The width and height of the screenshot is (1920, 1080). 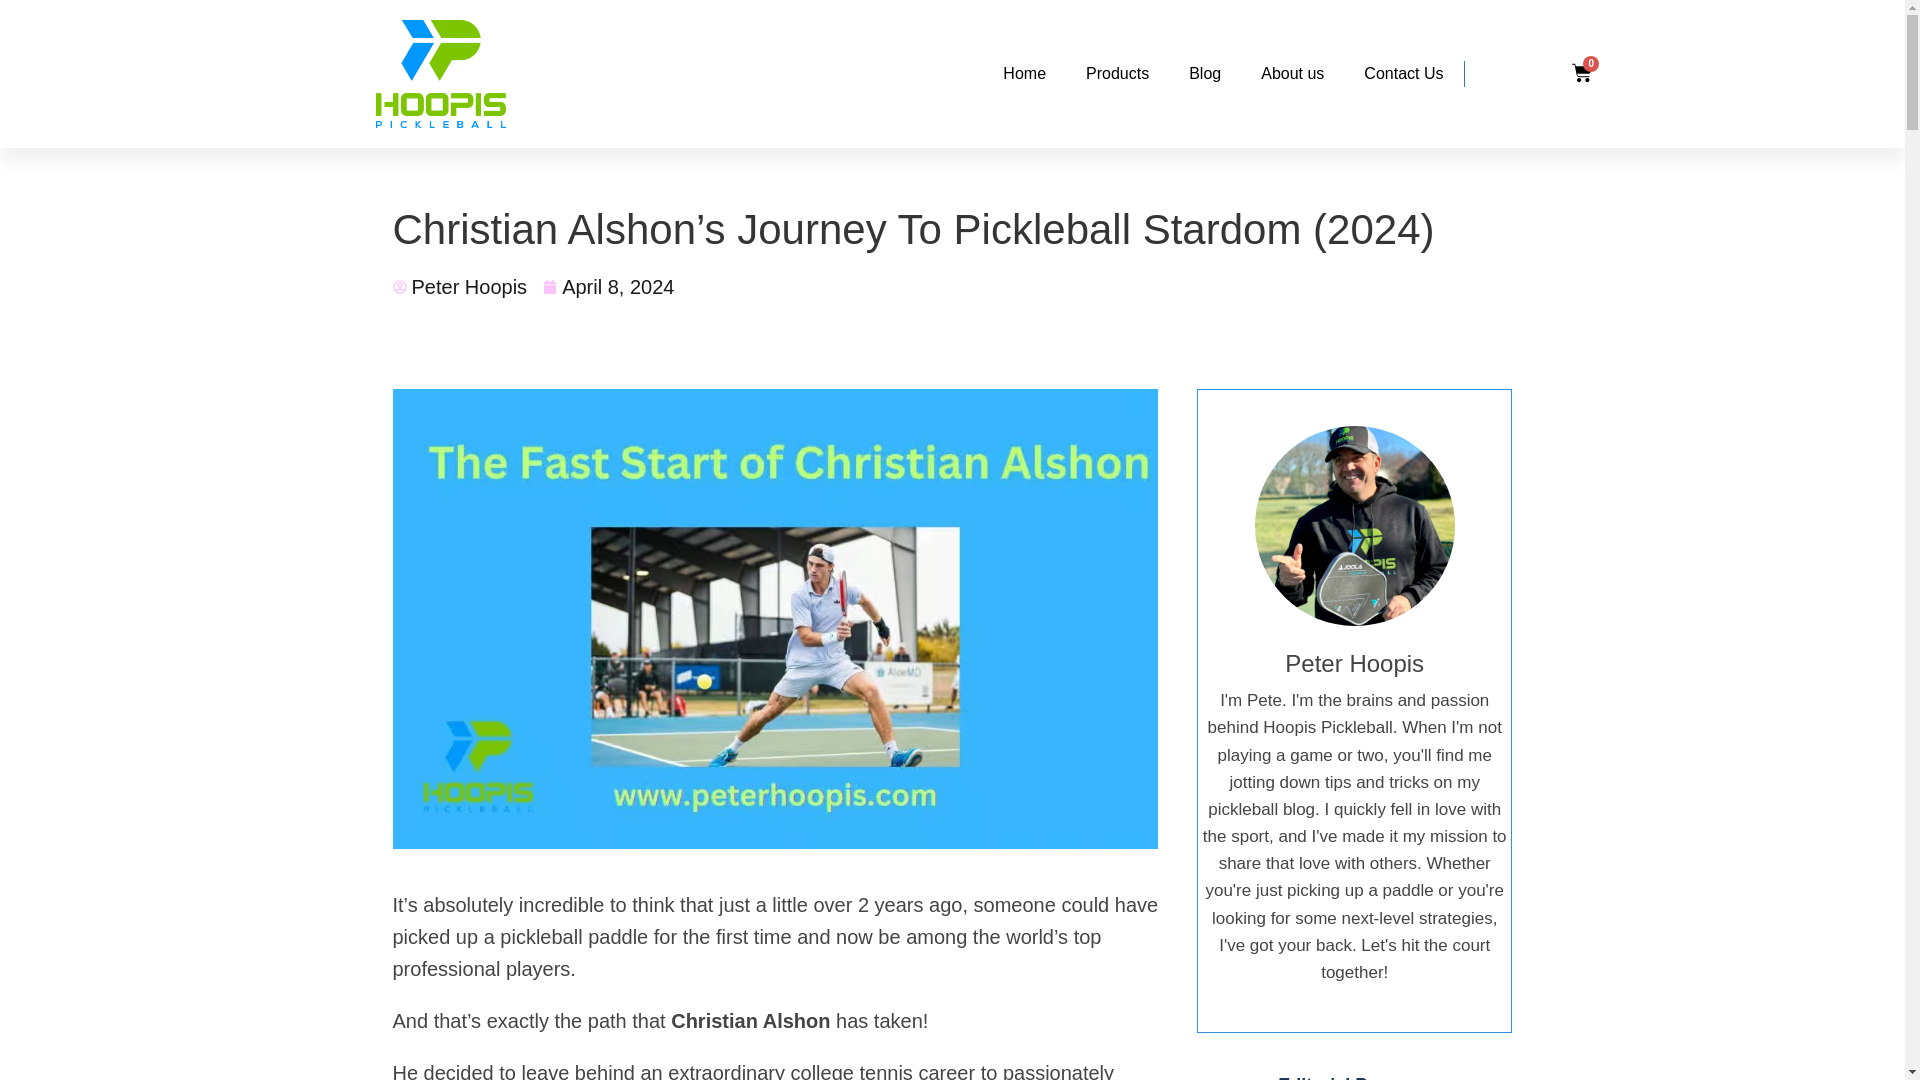 I want to click on Products, so click(x=1117, y=74).